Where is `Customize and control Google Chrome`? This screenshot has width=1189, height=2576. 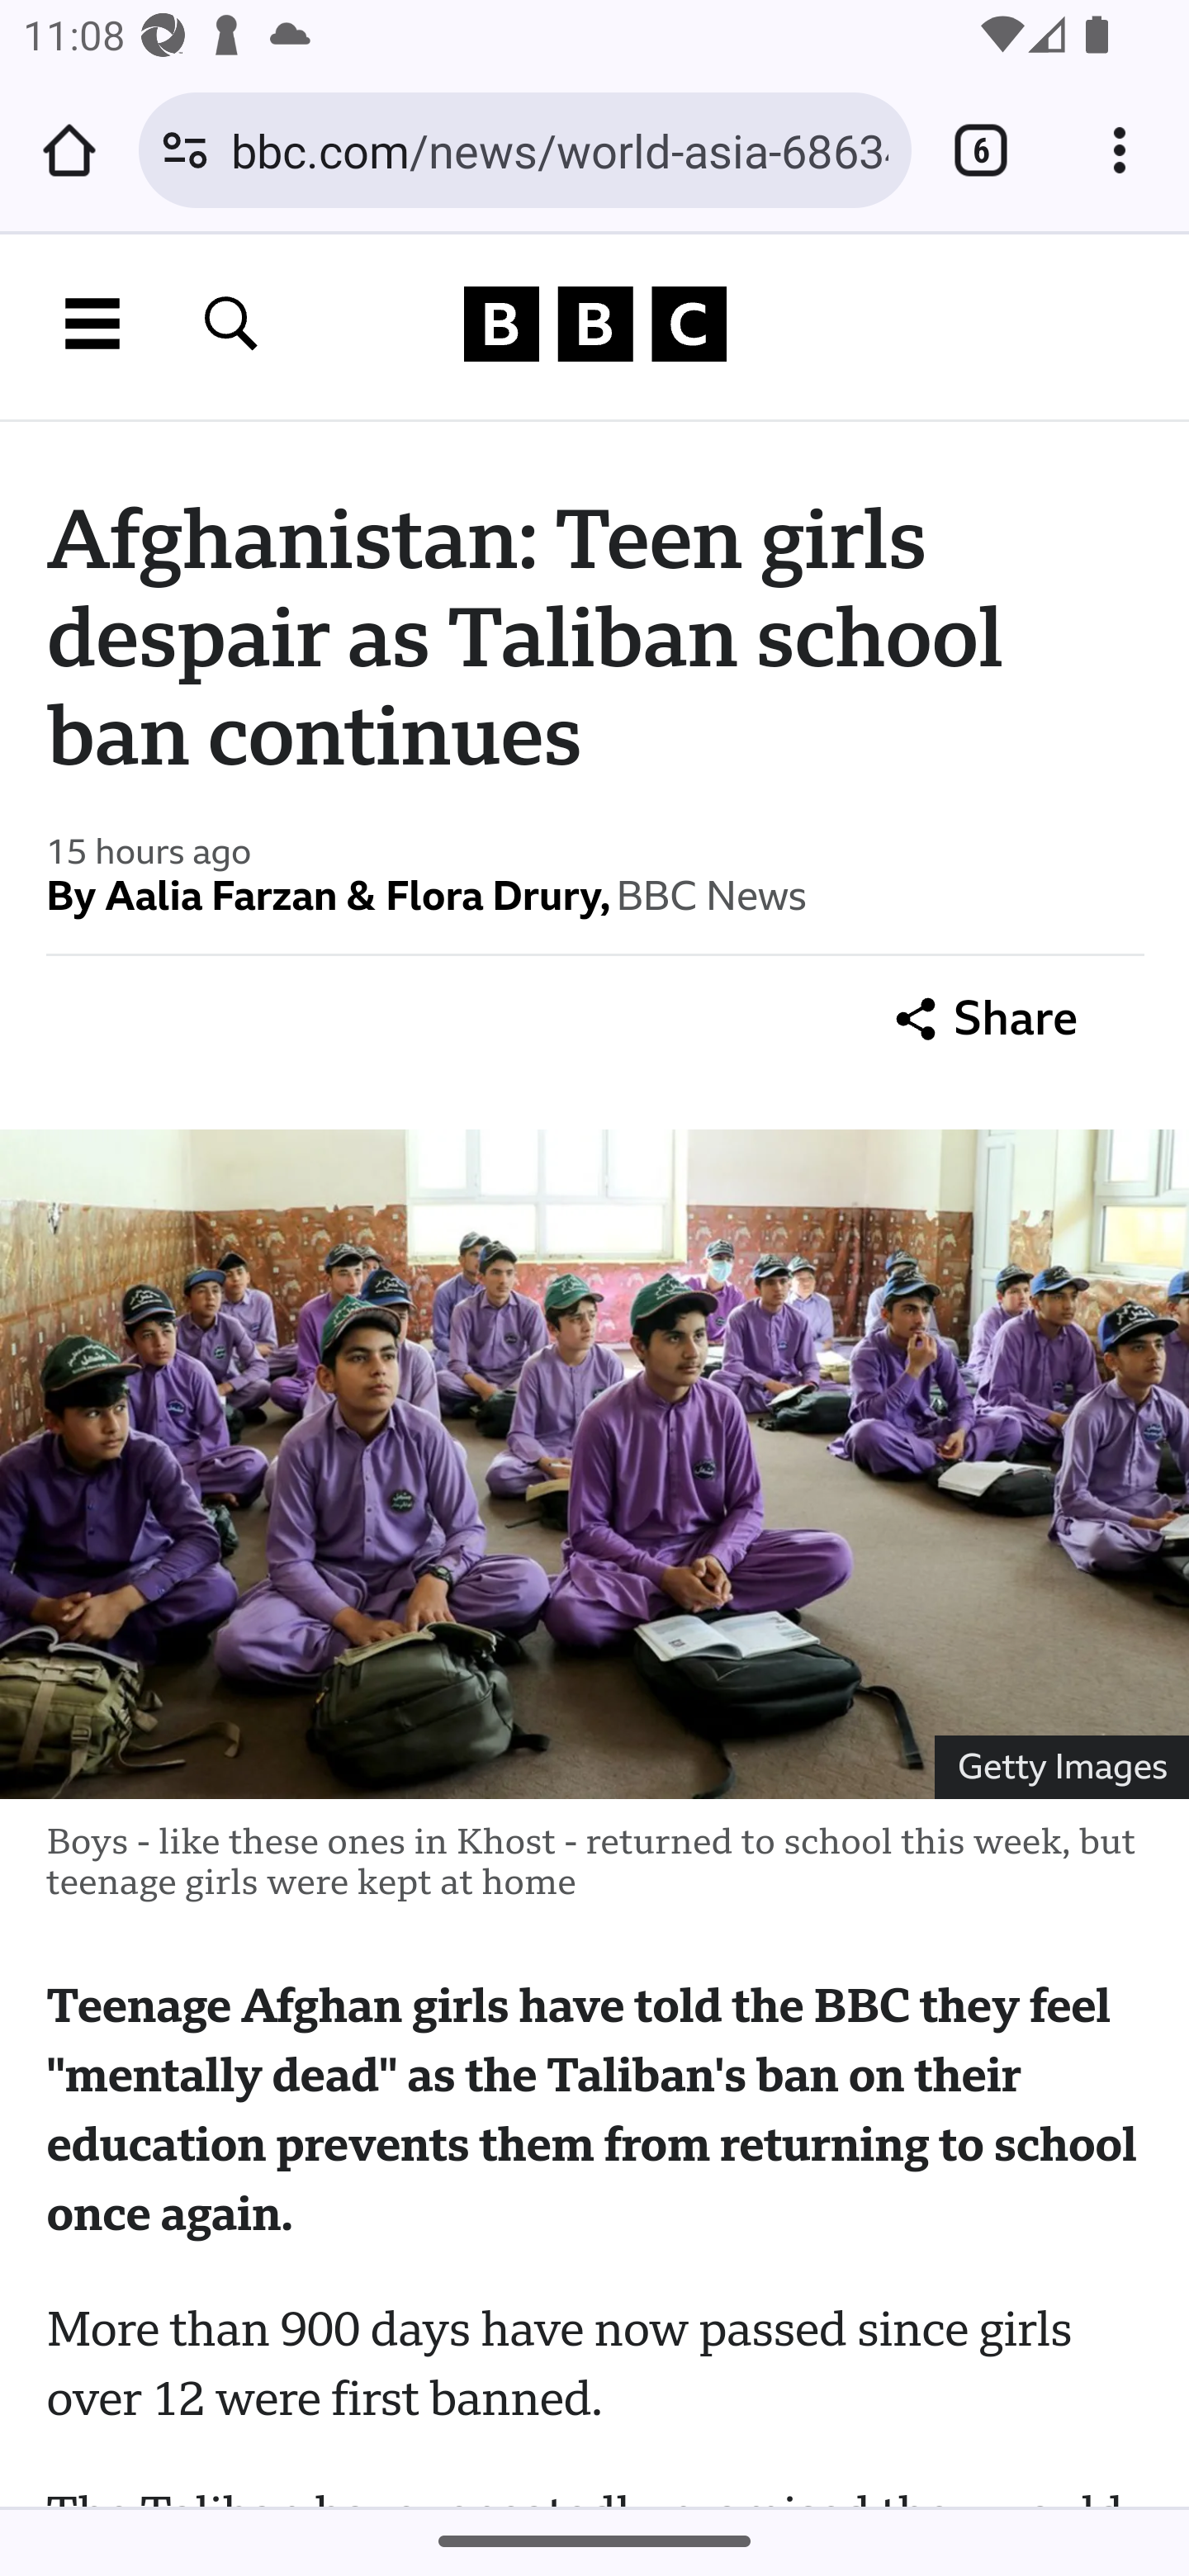 Customize and control Google Chrome is located at coordinates (1120, 150).